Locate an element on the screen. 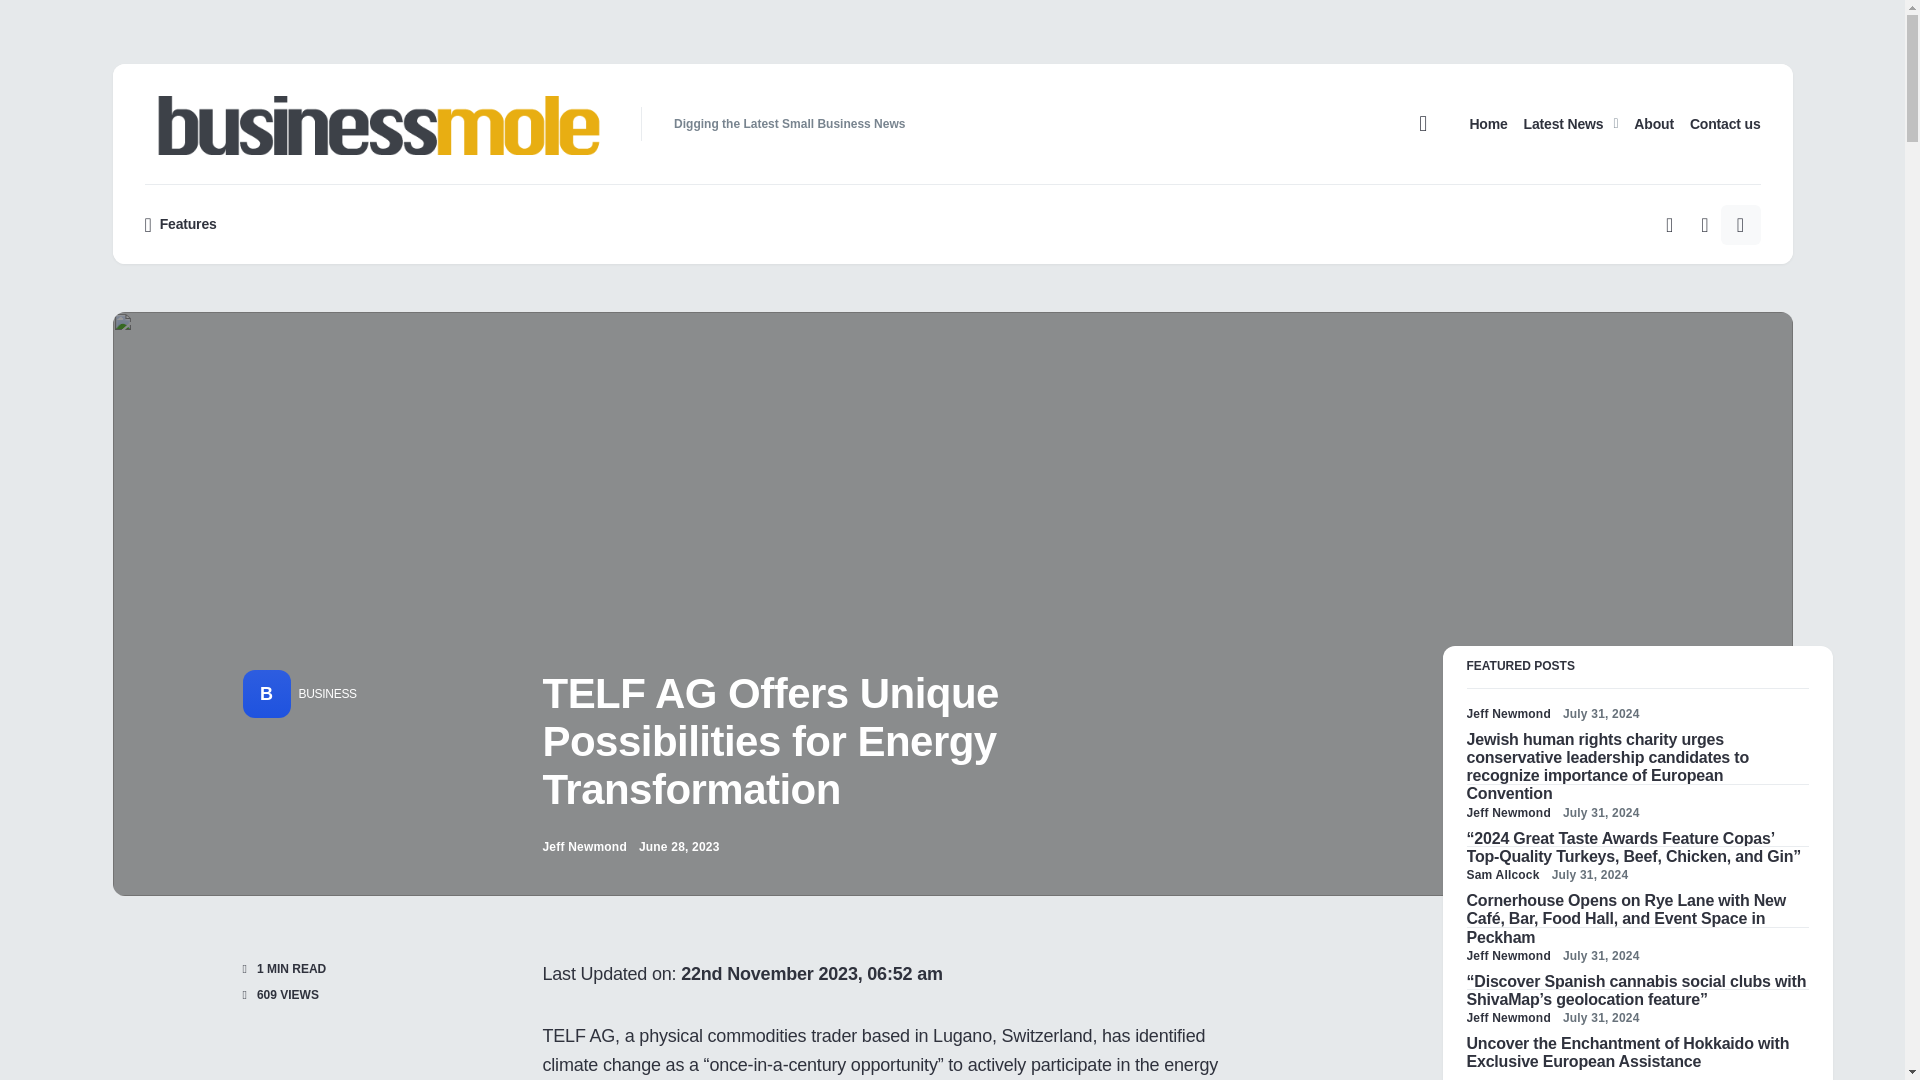 The height and width of the screenshot is (1080, 1920). View all posts by Jeff Newmond is located at coordinates (1508, 812).